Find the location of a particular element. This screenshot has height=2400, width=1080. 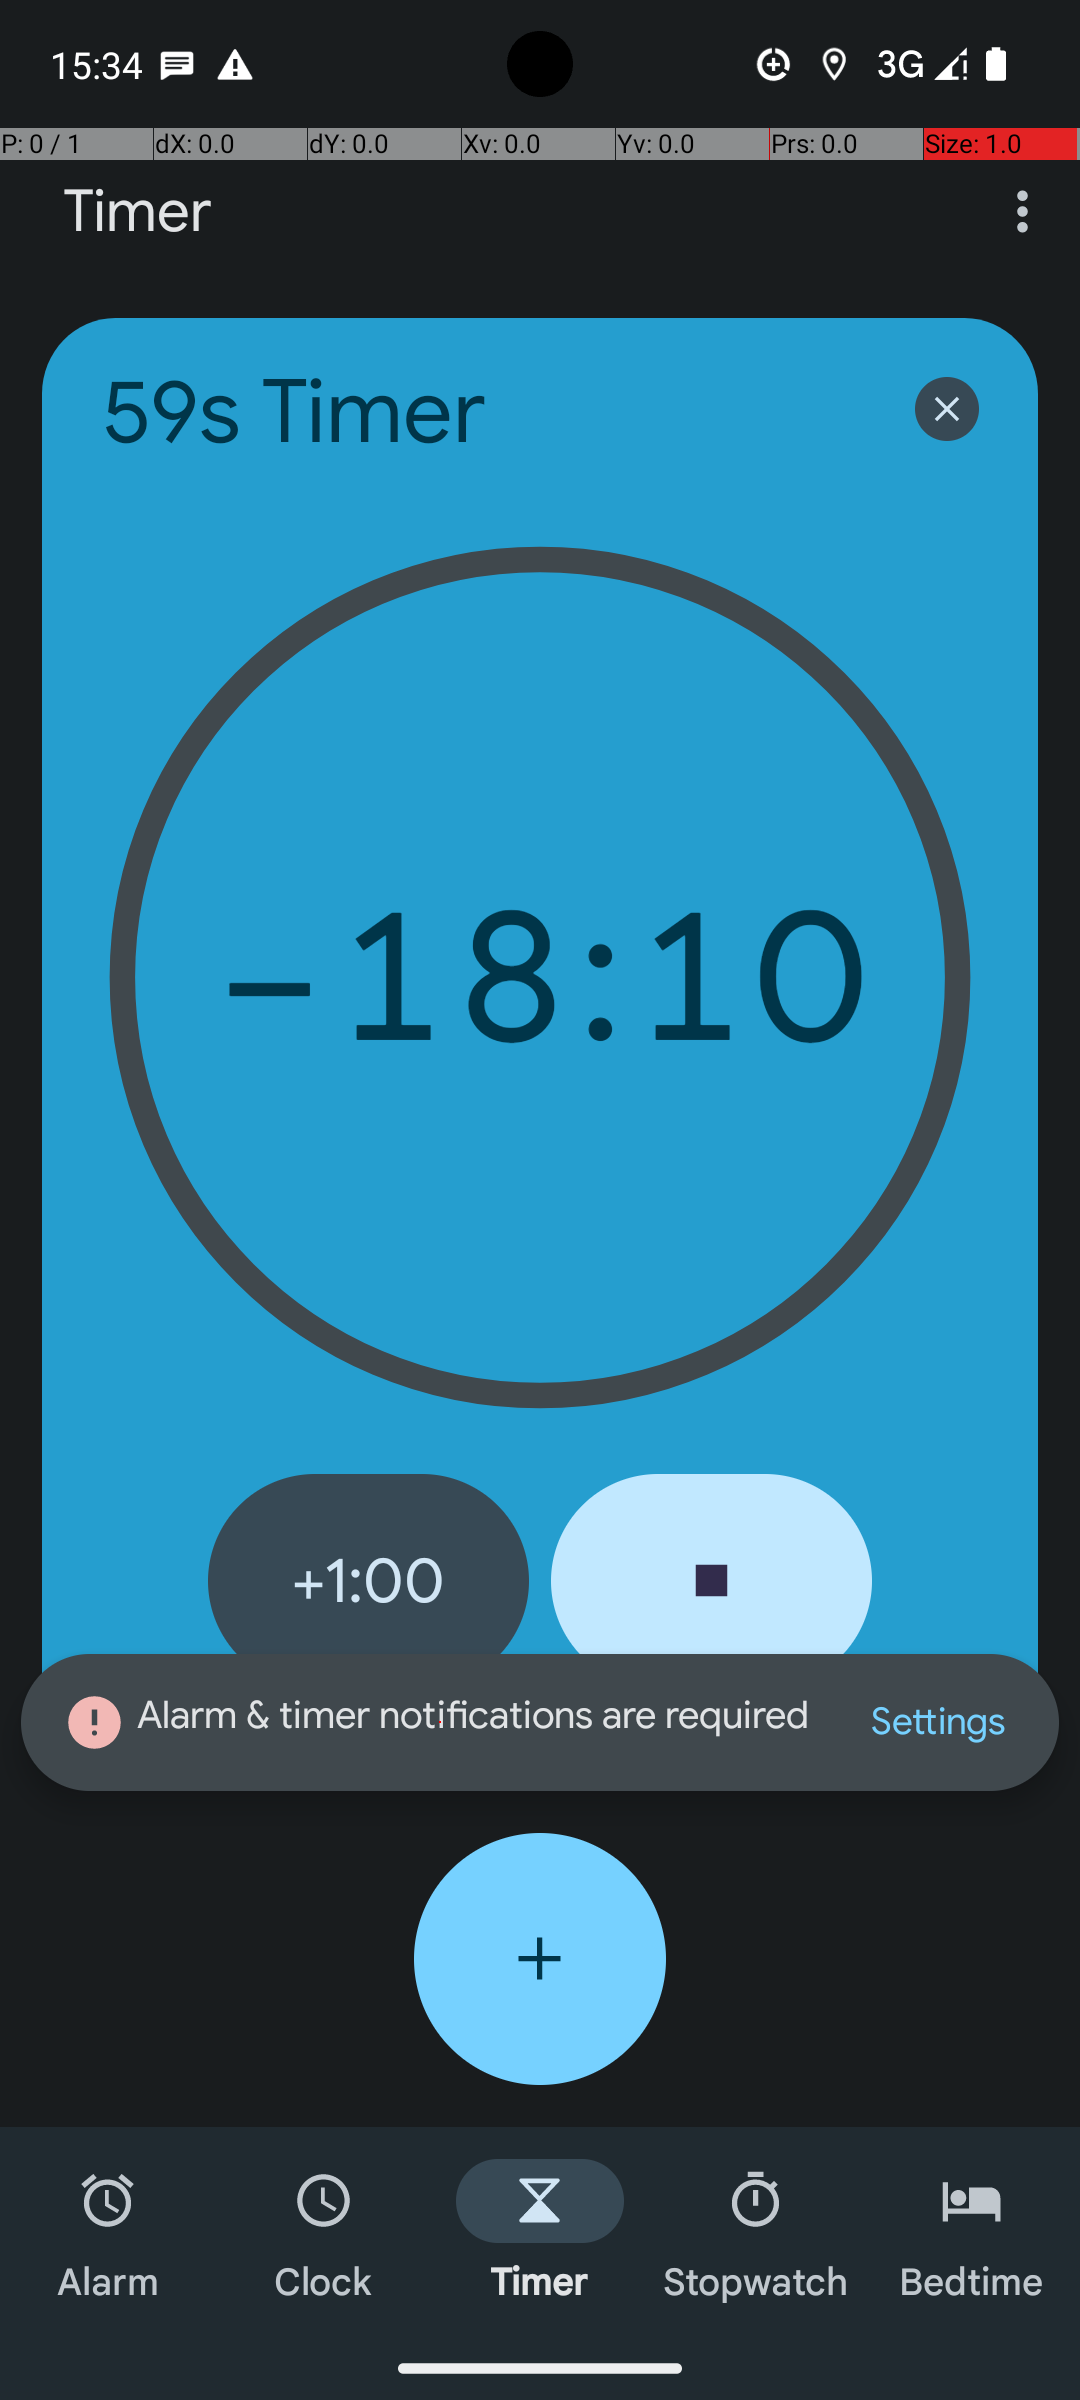

Bedtime is located at coordinates (972, 2232).